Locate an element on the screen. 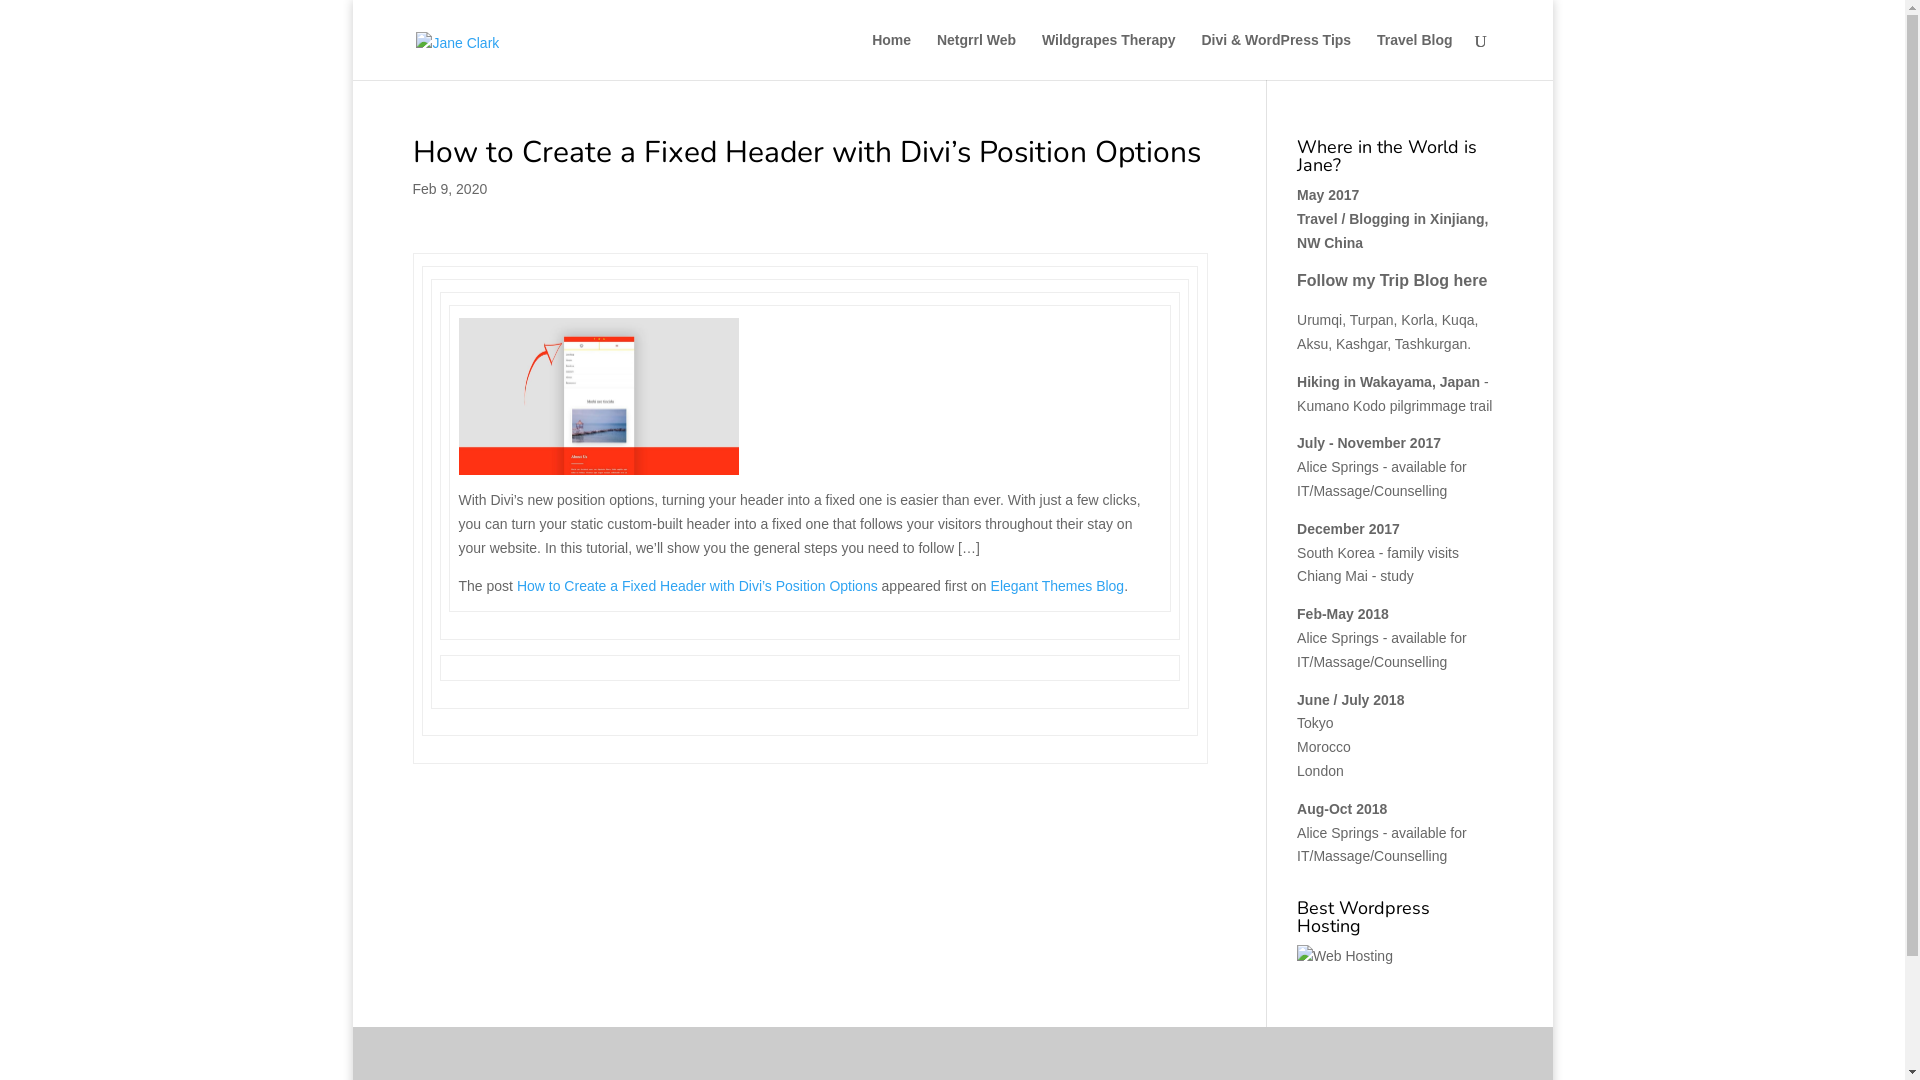 This screenshot has width=1920, height=1080. Wildgrapes Therapy is located at coordinates (1109, 56).